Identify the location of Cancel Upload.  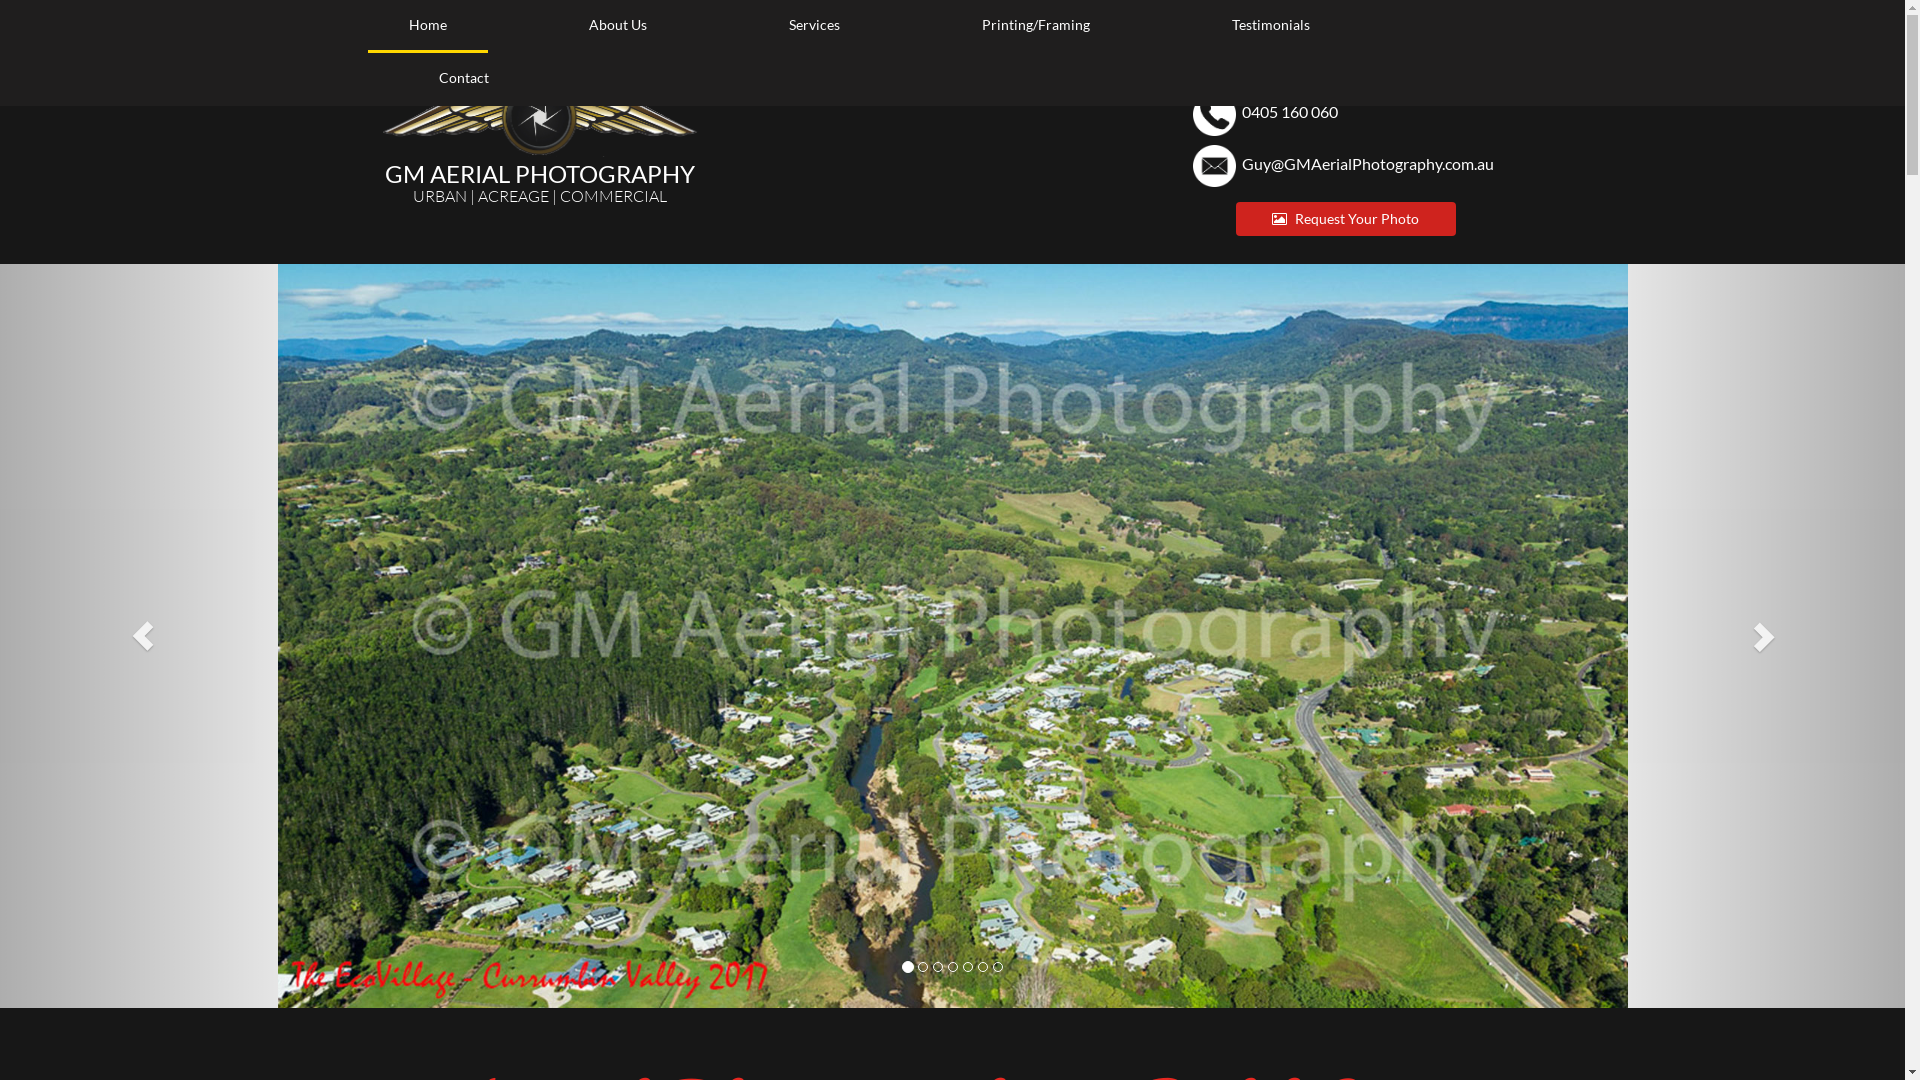
(44, 14).